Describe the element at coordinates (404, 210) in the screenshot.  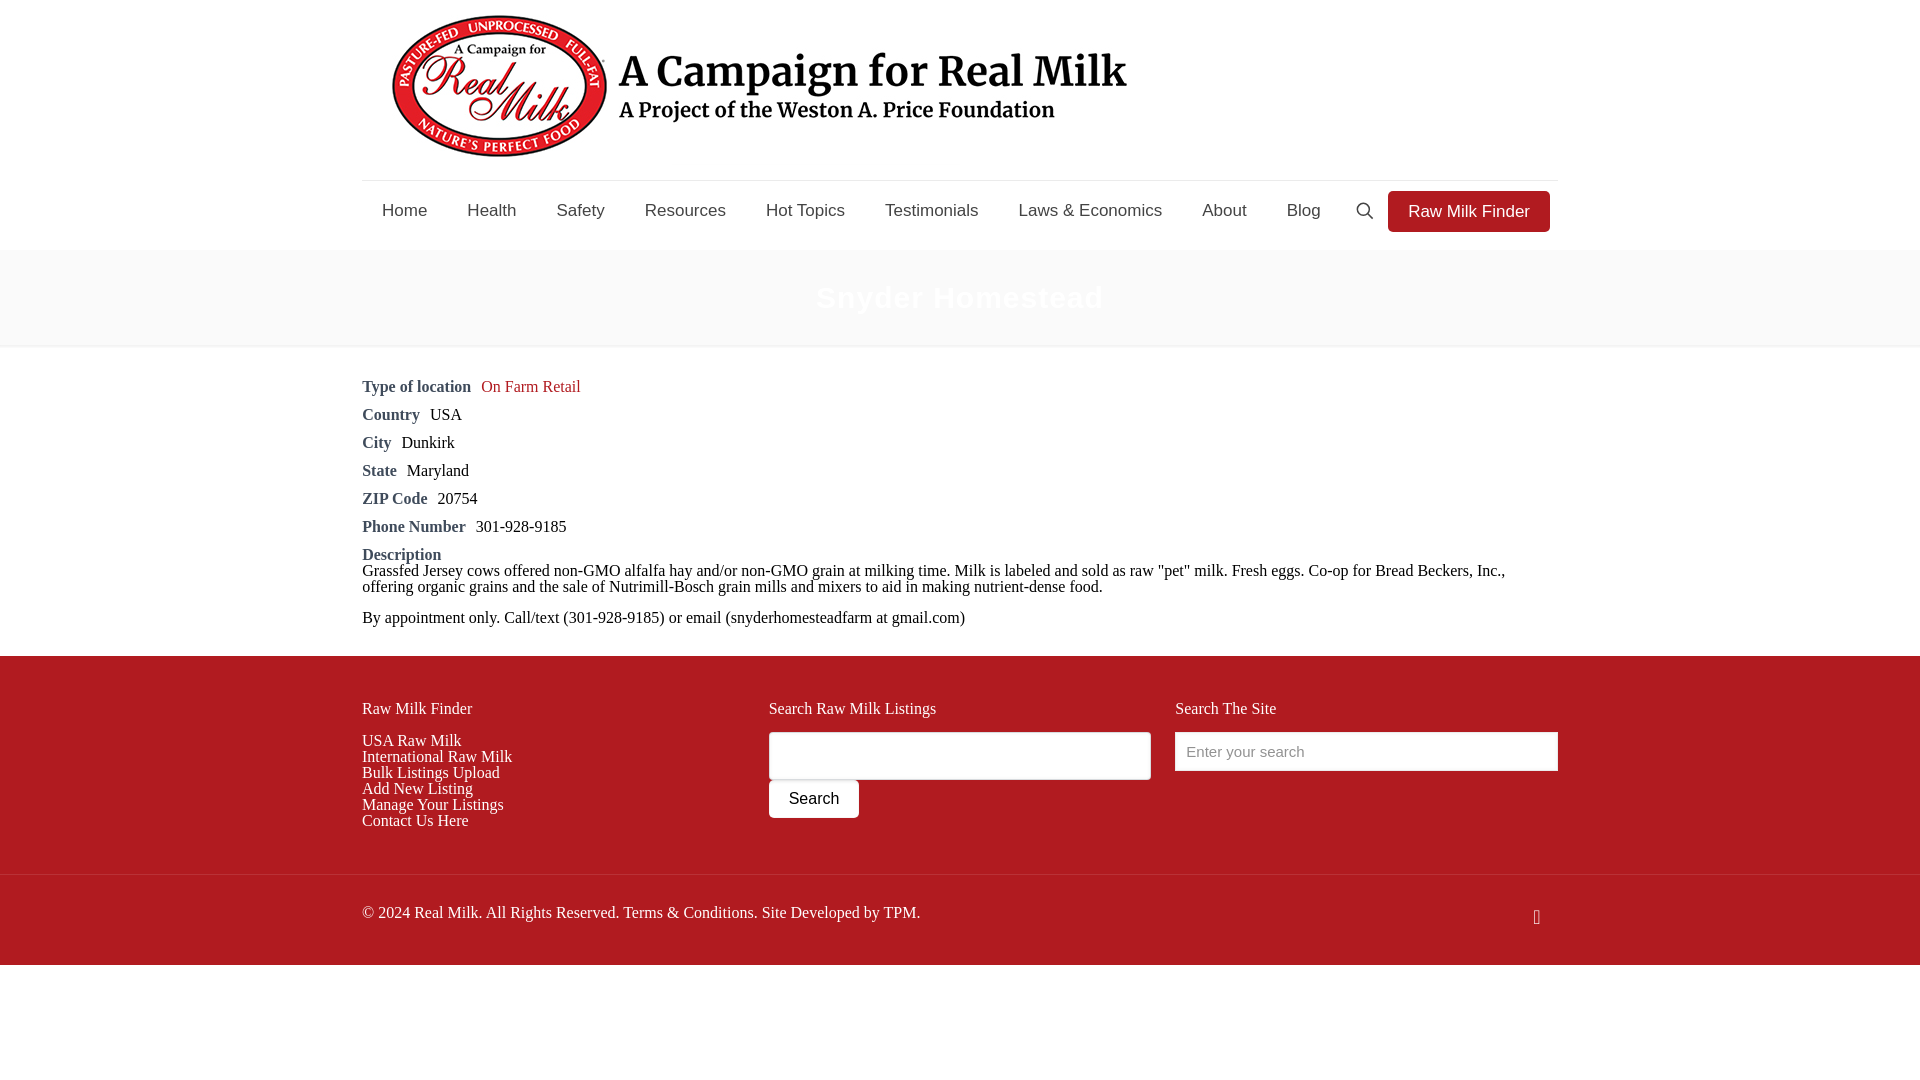
I see `Home` at that location.